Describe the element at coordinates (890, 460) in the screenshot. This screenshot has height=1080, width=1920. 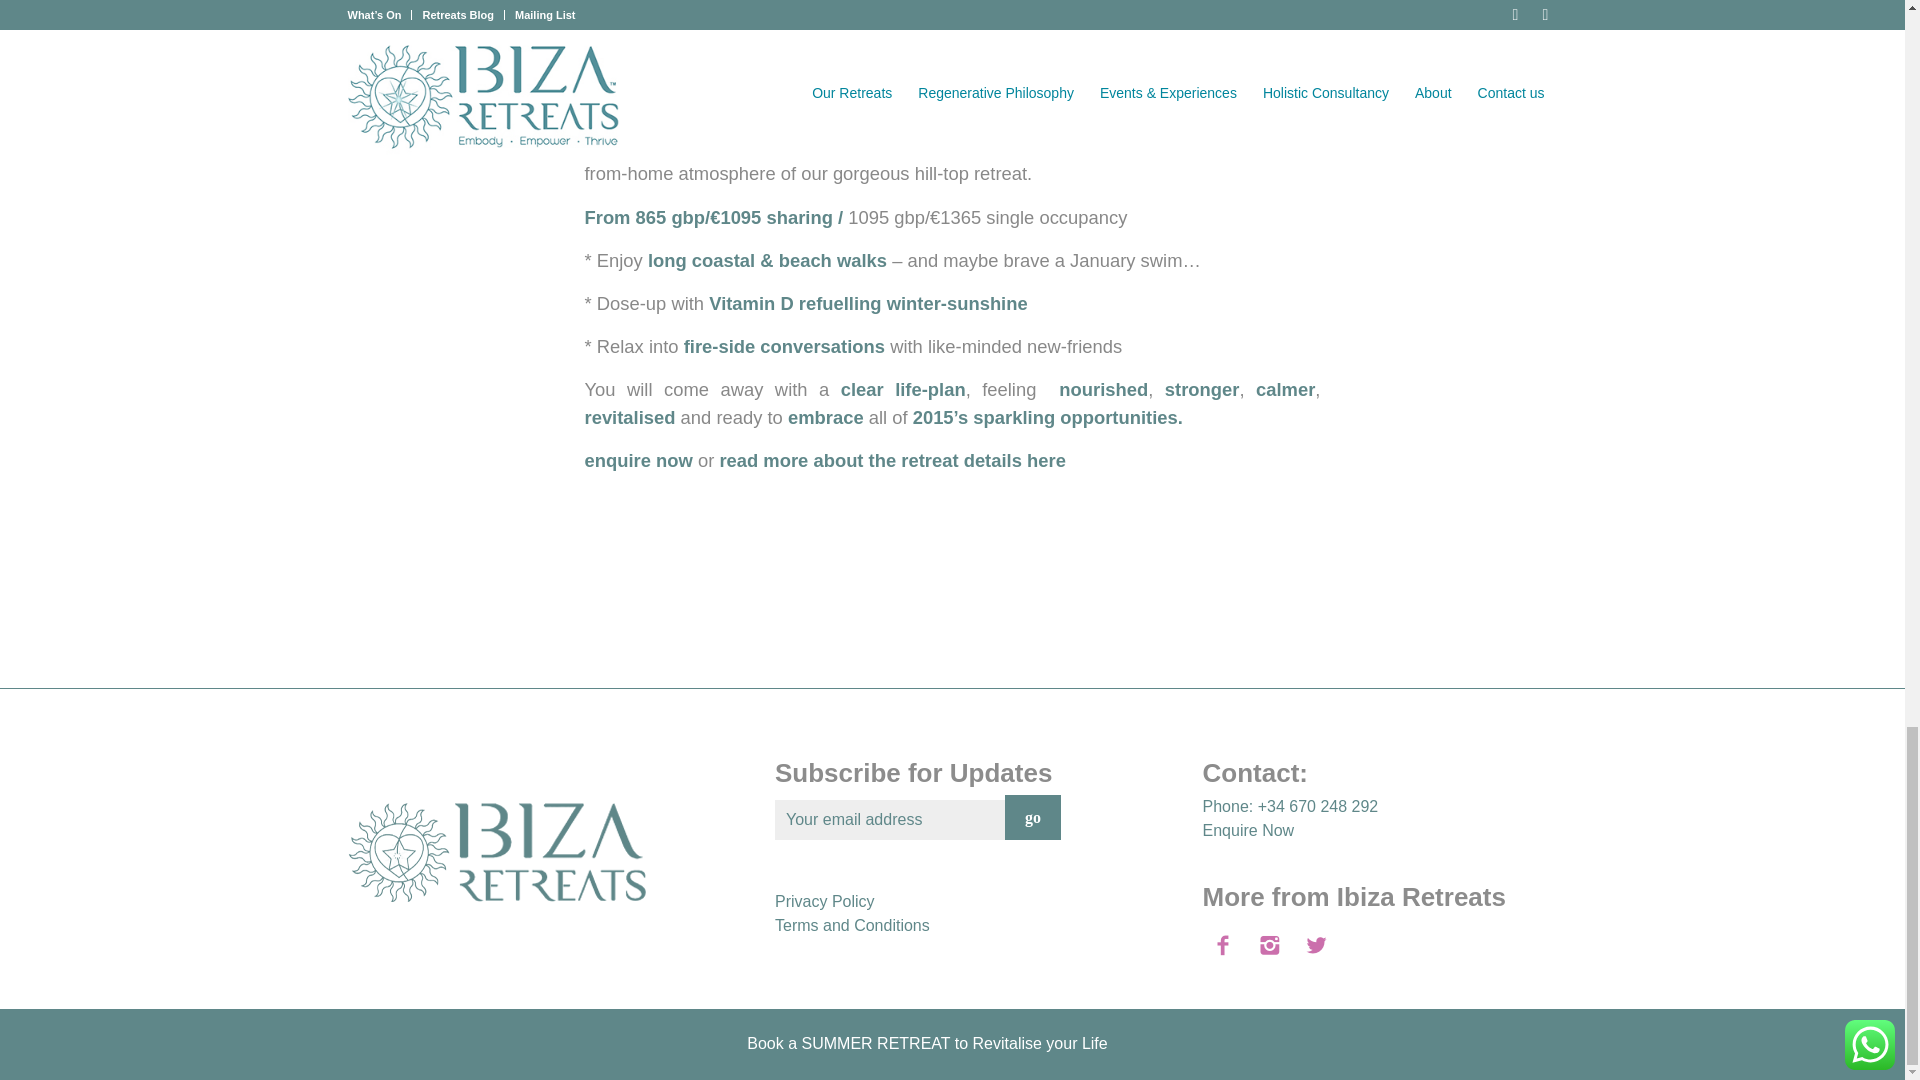
I see `read more about the retreat details here` at that location.